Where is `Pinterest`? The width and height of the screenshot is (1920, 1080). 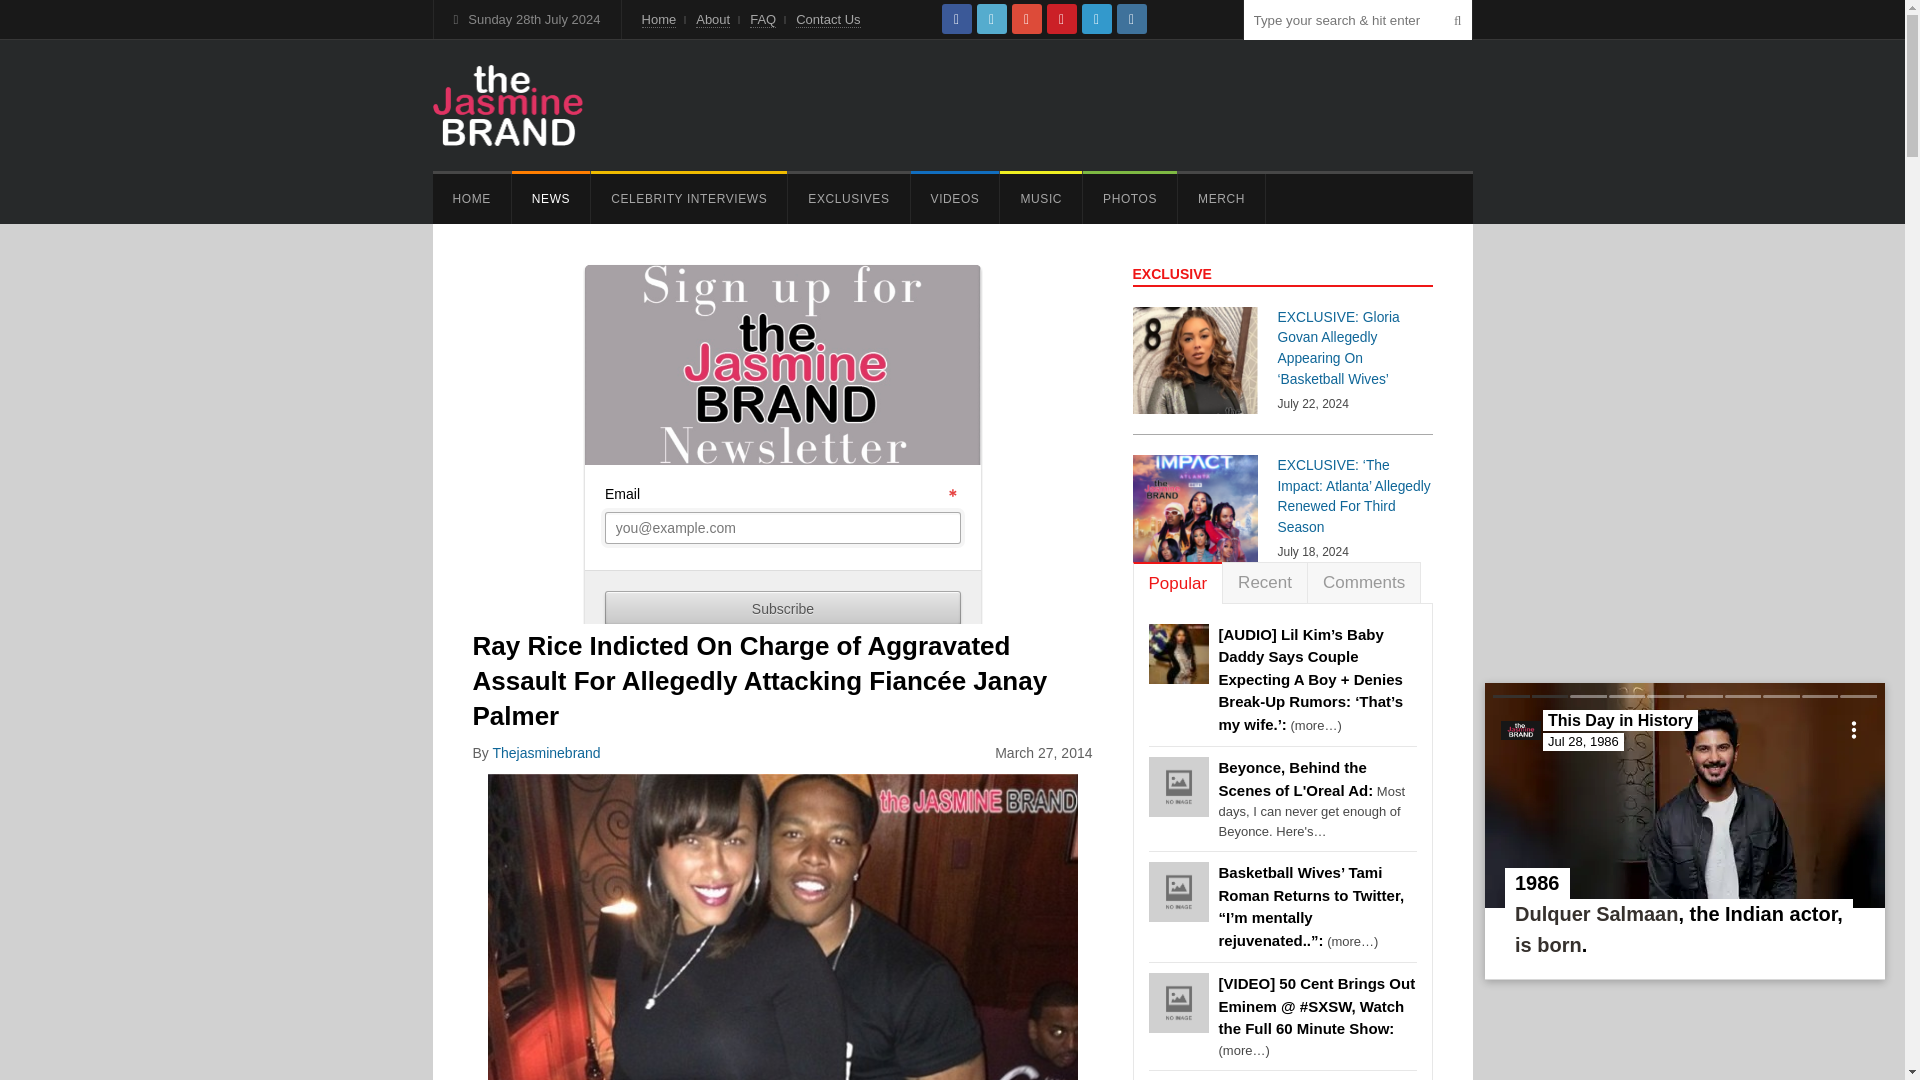 Pinterest is located at coordinates (1062, 18).